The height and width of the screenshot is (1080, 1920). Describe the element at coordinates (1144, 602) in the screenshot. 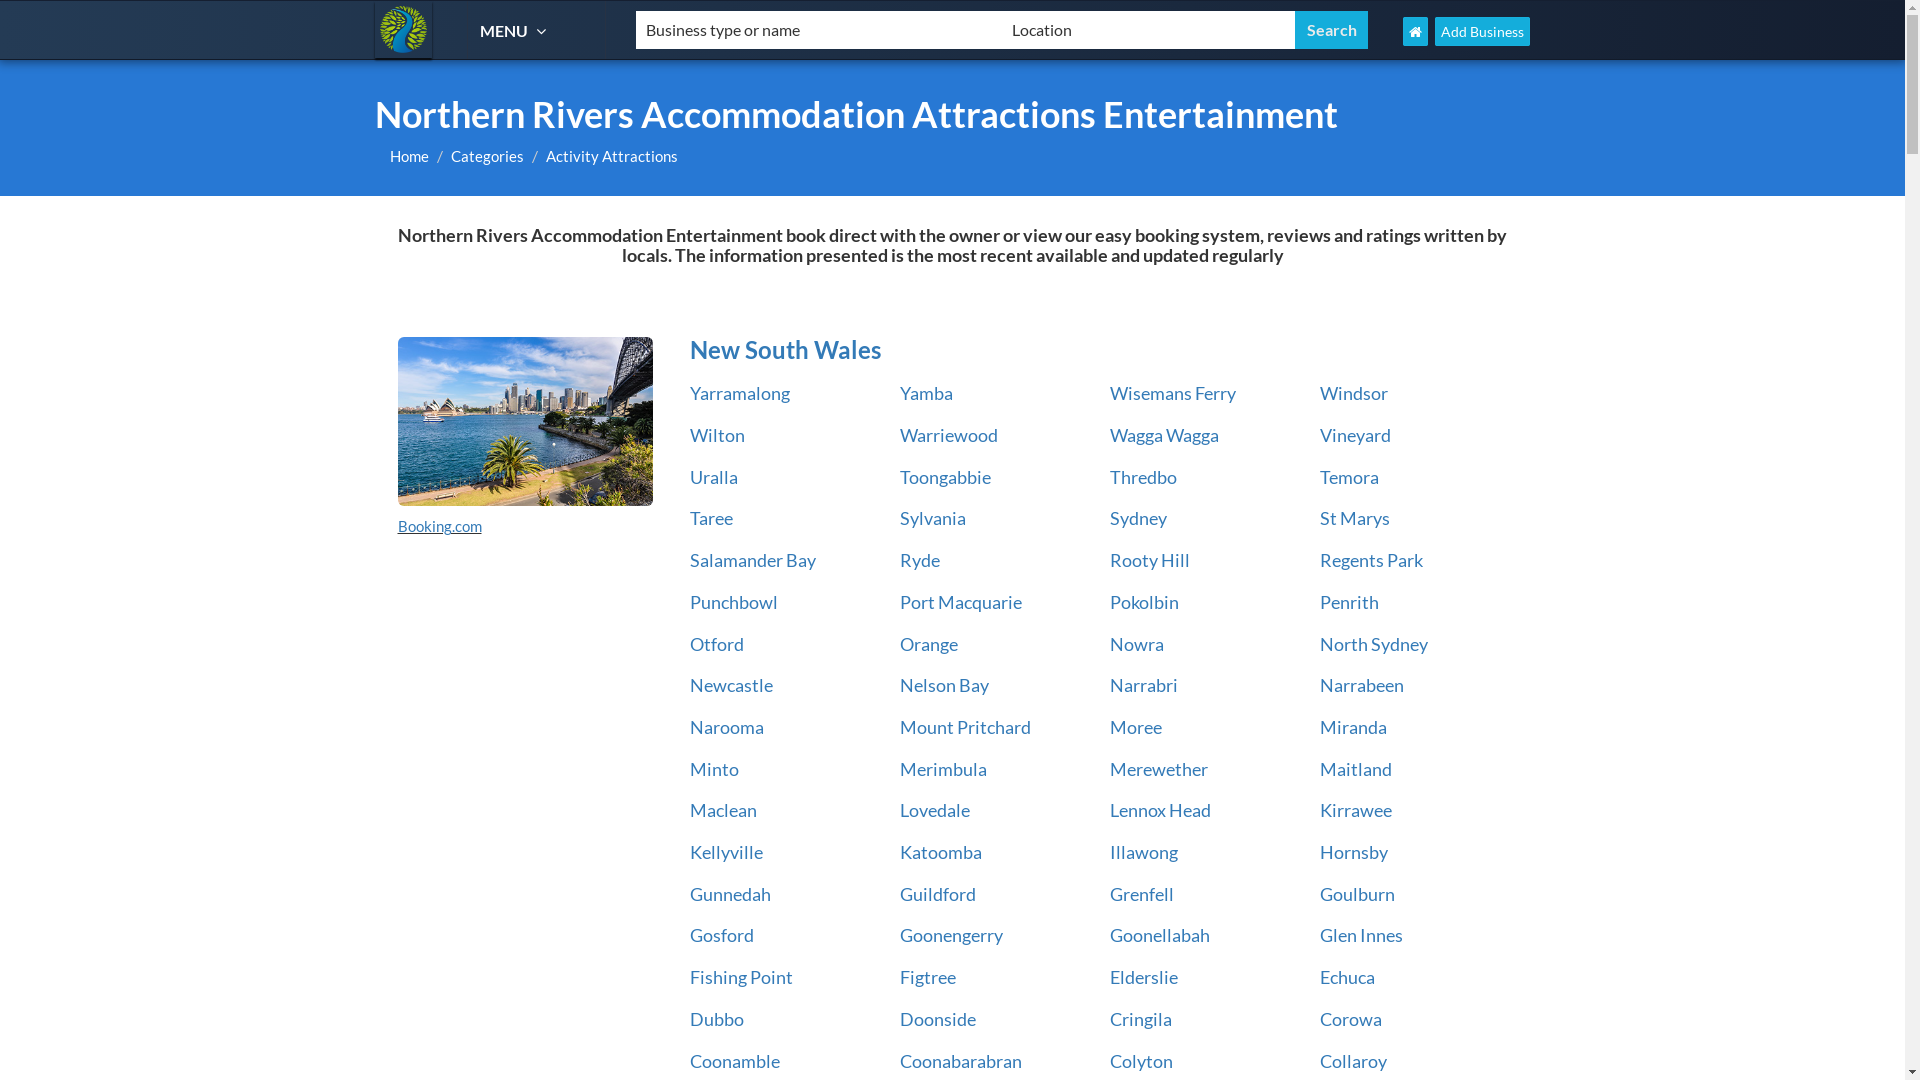

I see `Pokolbin` at that location.